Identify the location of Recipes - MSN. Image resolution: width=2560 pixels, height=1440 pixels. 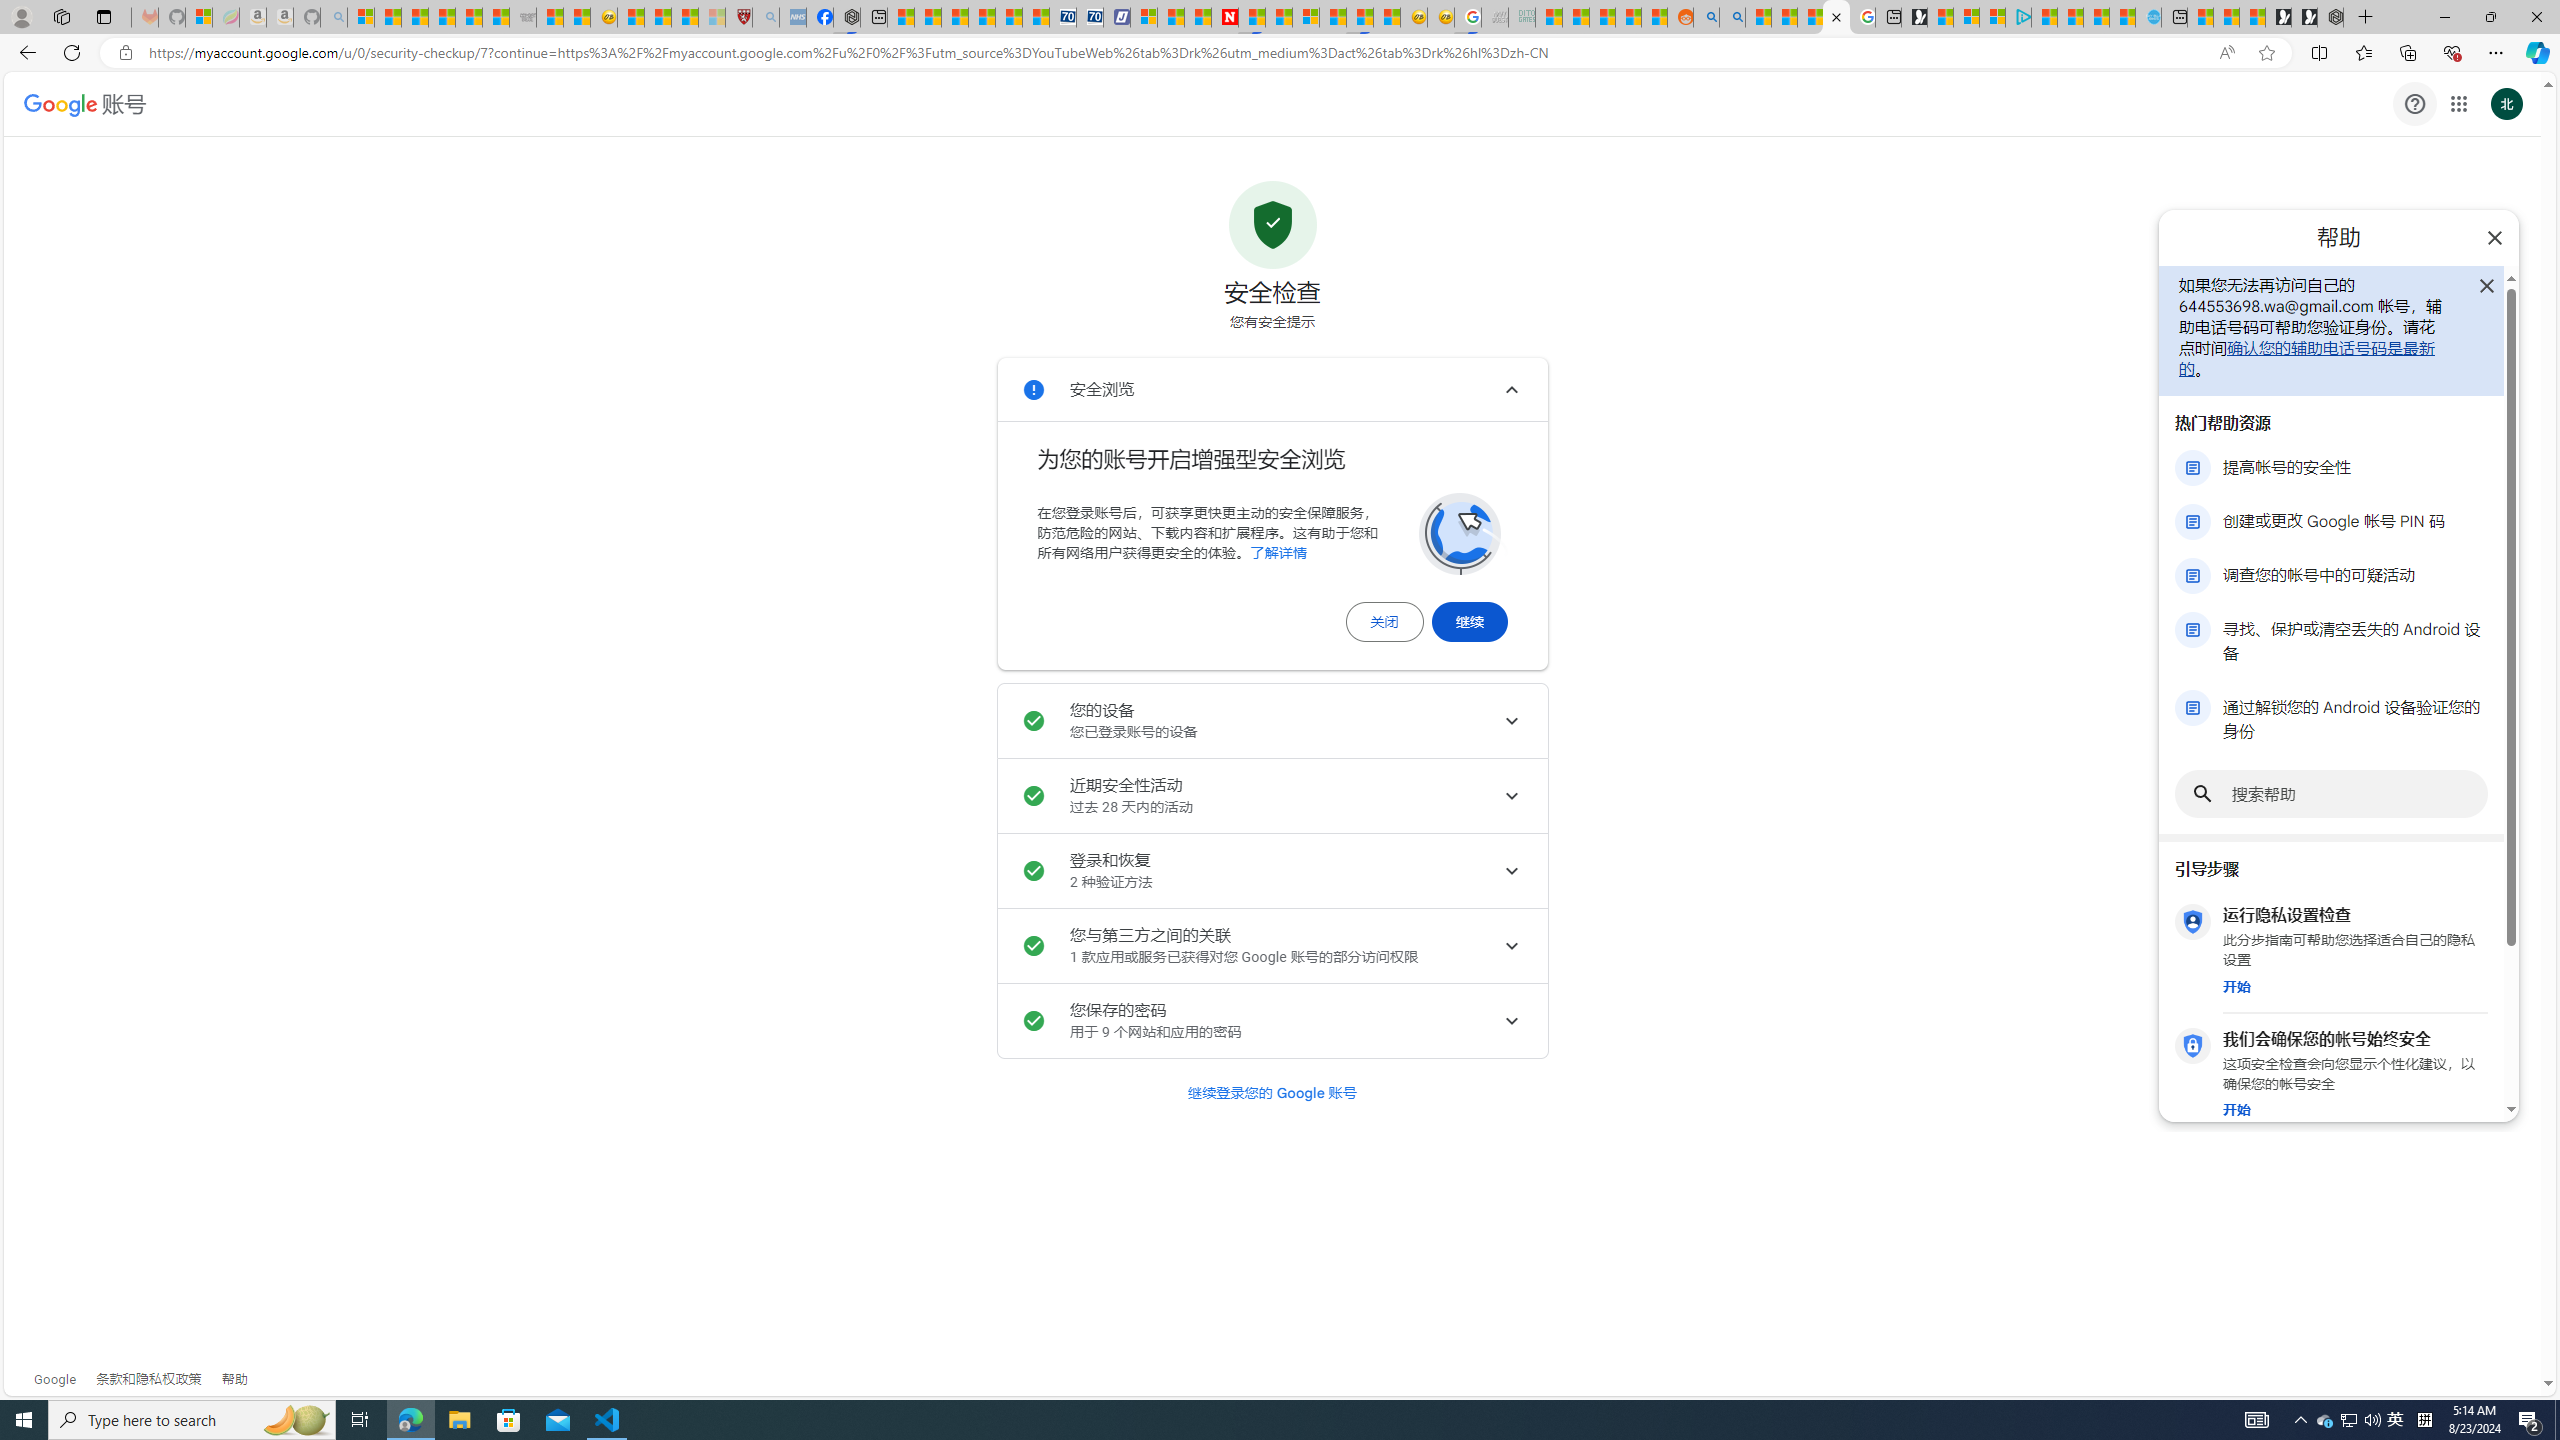
(630, 17).